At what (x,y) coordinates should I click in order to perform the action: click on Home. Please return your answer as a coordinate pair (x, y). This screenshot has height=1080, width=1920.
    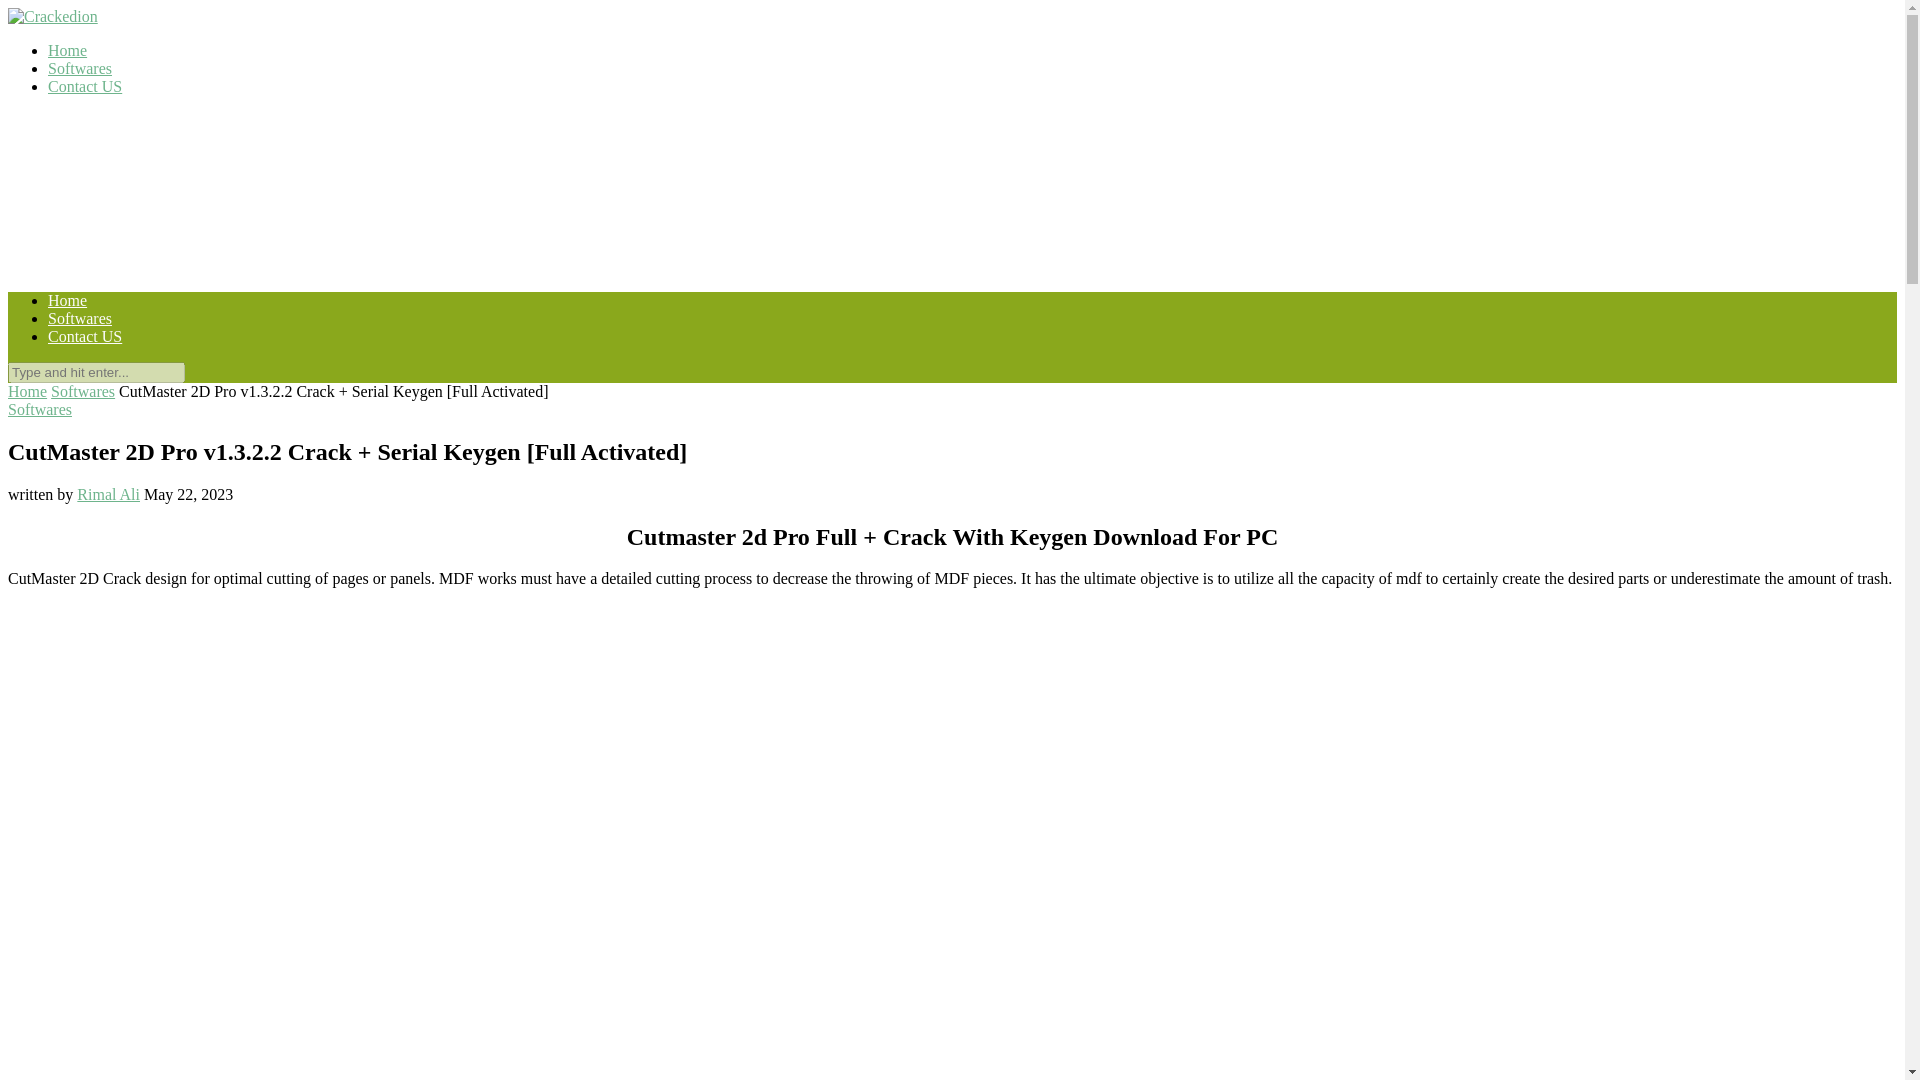
    Looking at the image, I should click on (26, 391).